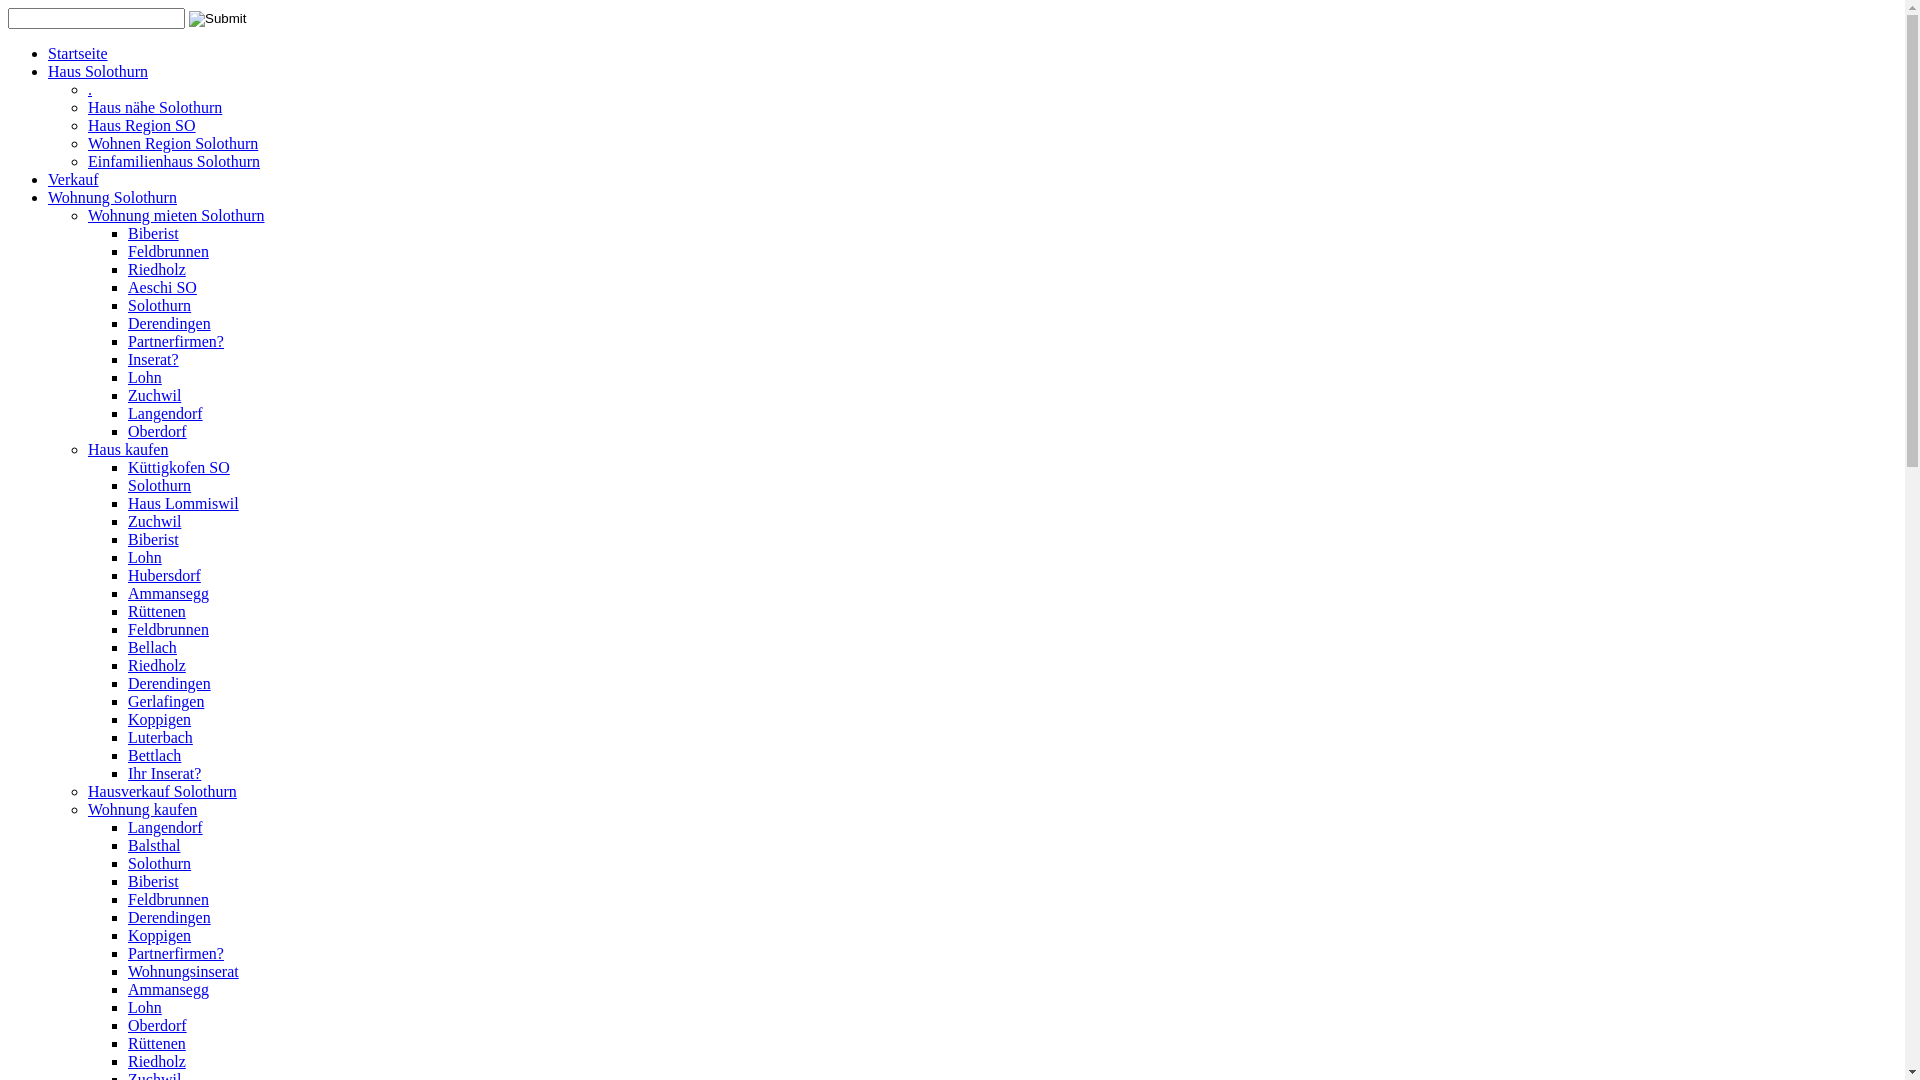  What do you see at coordinates (154, 522) in the screenshot?
I see `Zuchwil` at bounding box center [154, 522].